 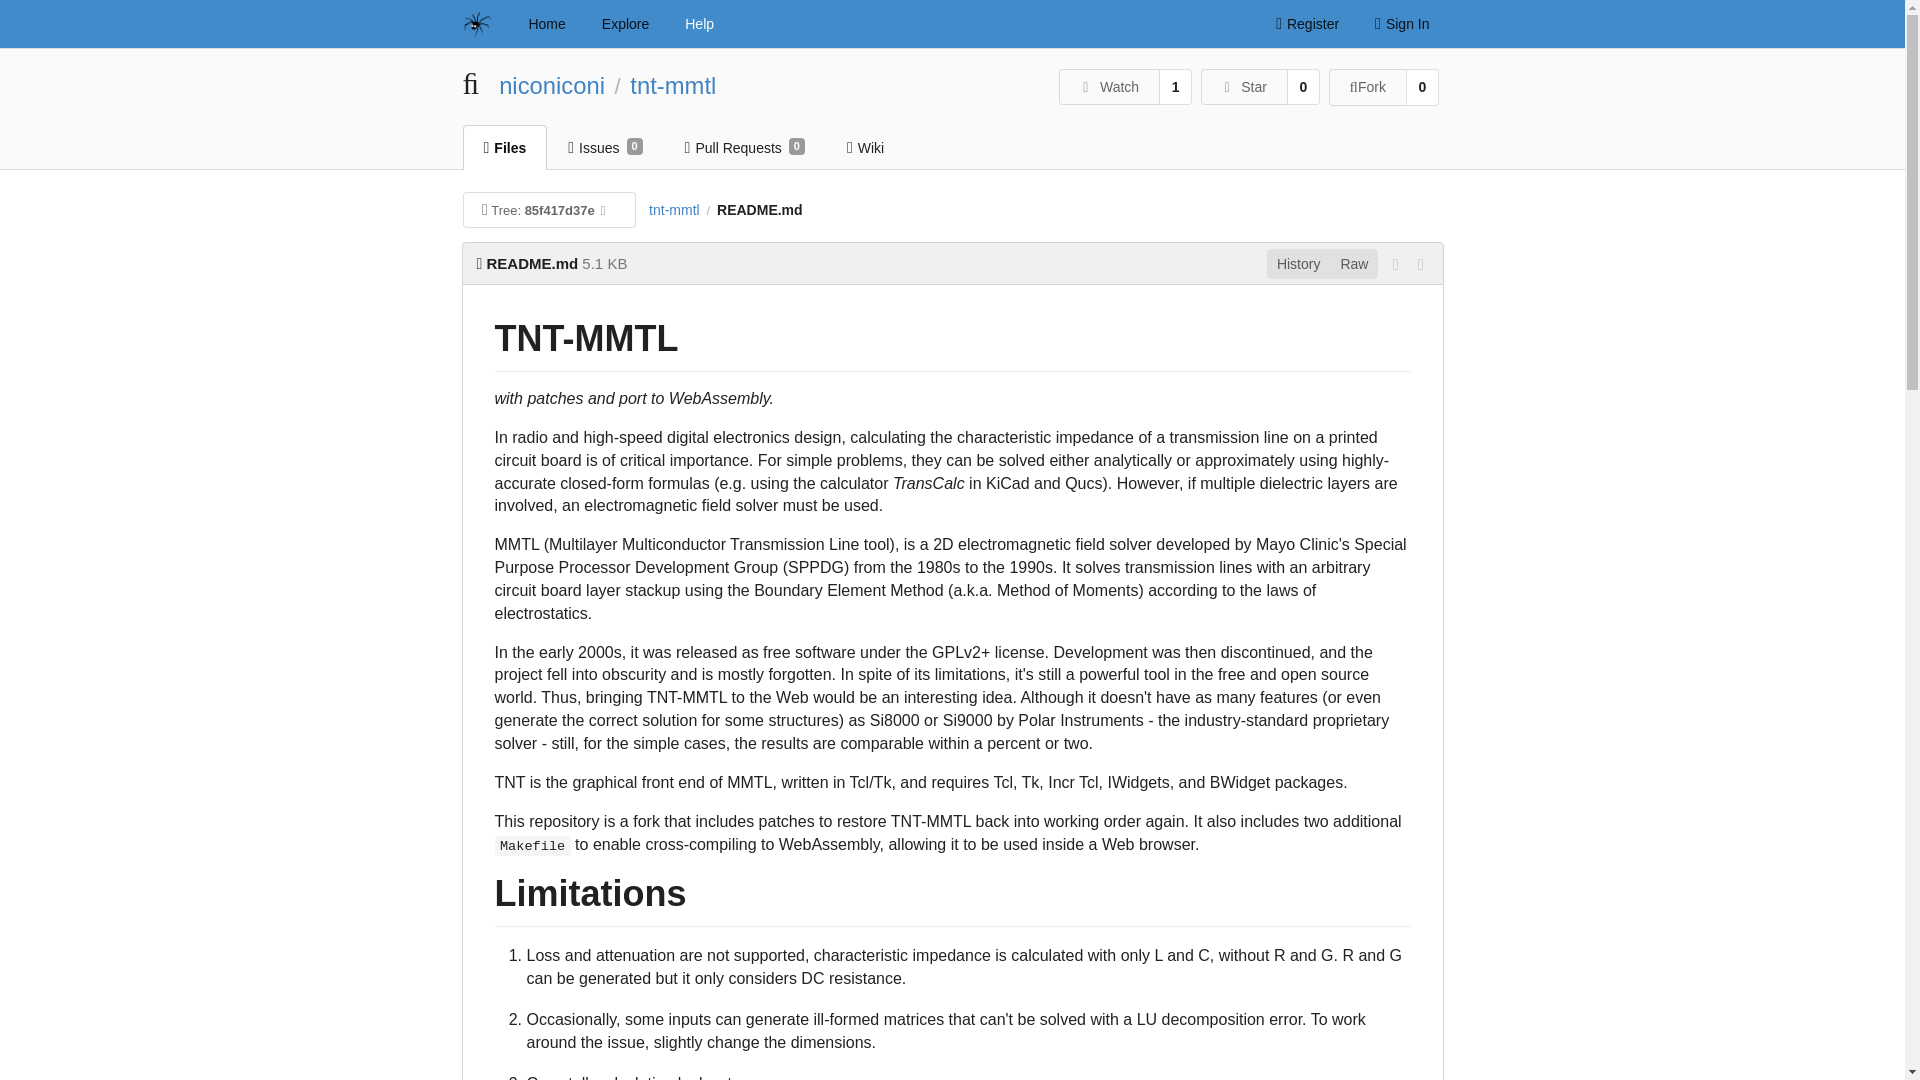 What do you see at coordinates (1422, 87) in the screenshot?
I see `1` at bounding box center [1422, 87].